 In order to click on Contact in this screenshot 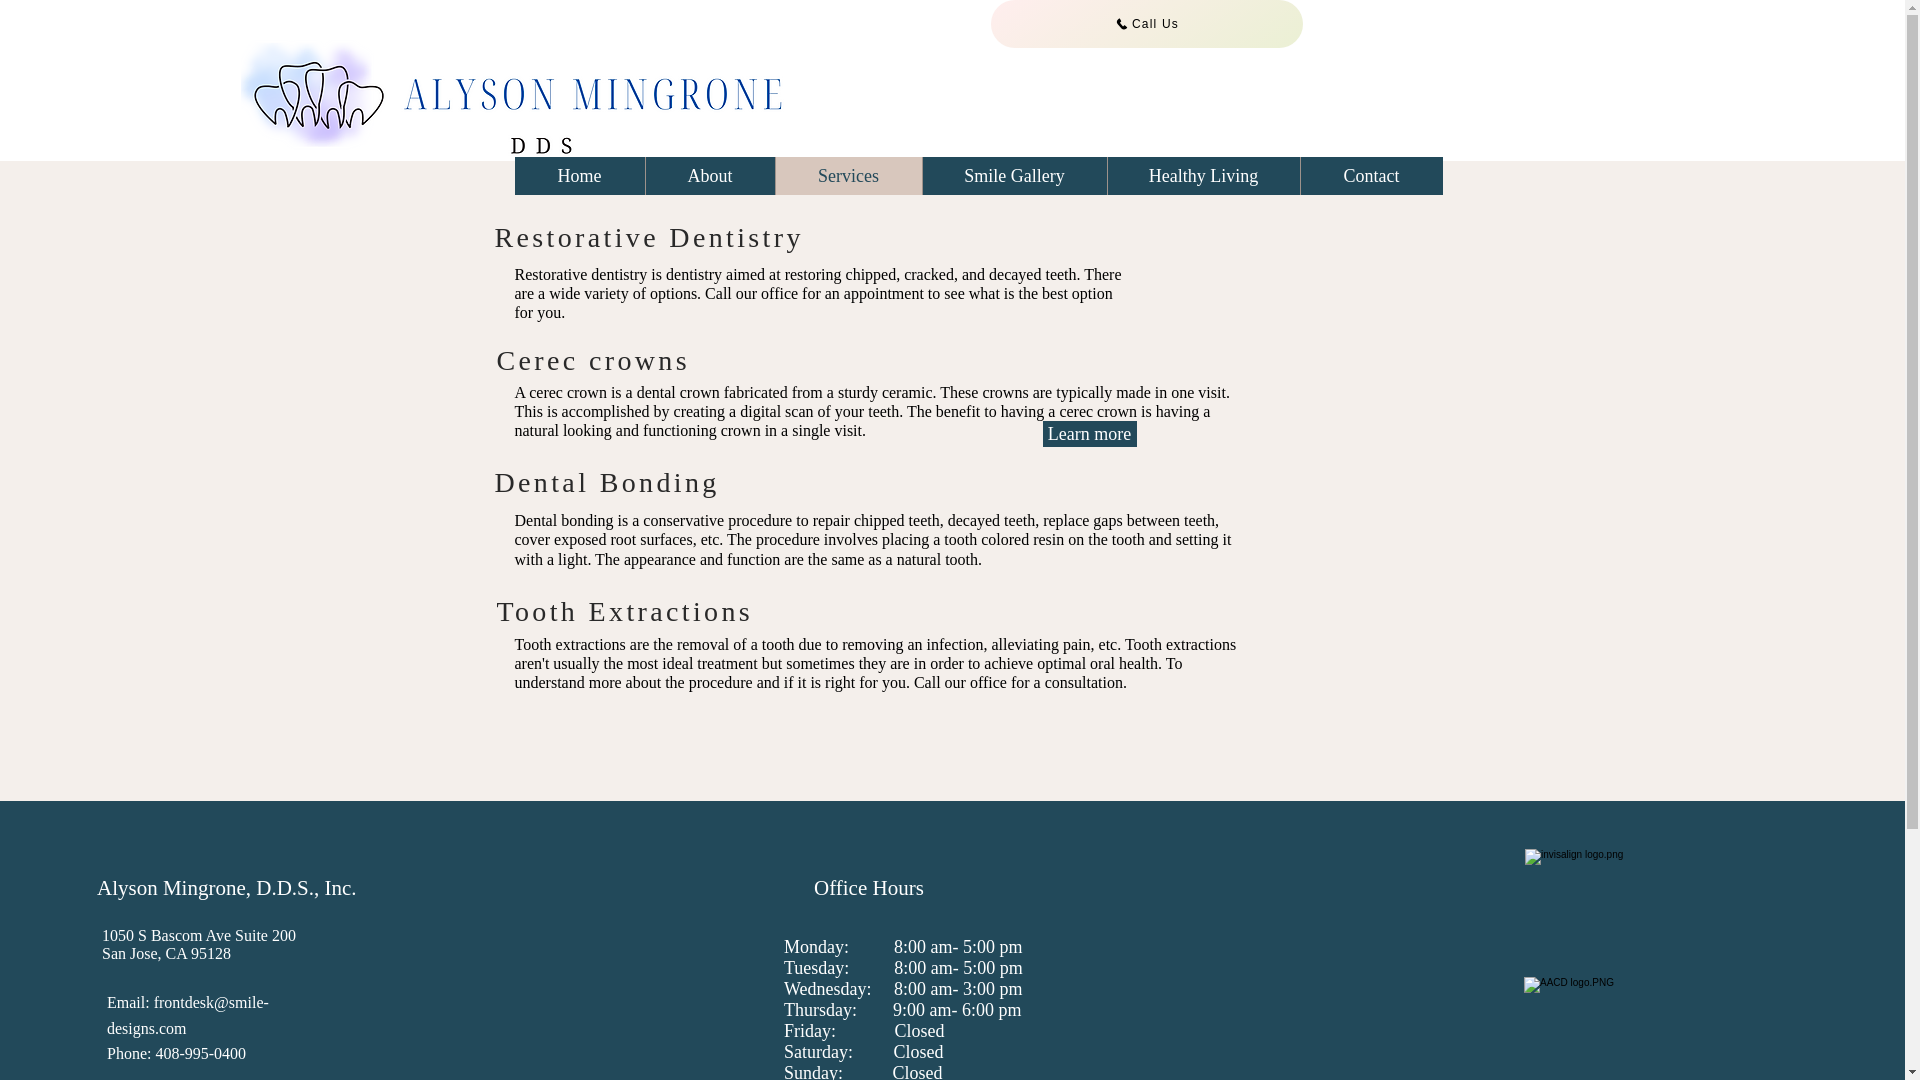, I will do `click(1371, 176)`.